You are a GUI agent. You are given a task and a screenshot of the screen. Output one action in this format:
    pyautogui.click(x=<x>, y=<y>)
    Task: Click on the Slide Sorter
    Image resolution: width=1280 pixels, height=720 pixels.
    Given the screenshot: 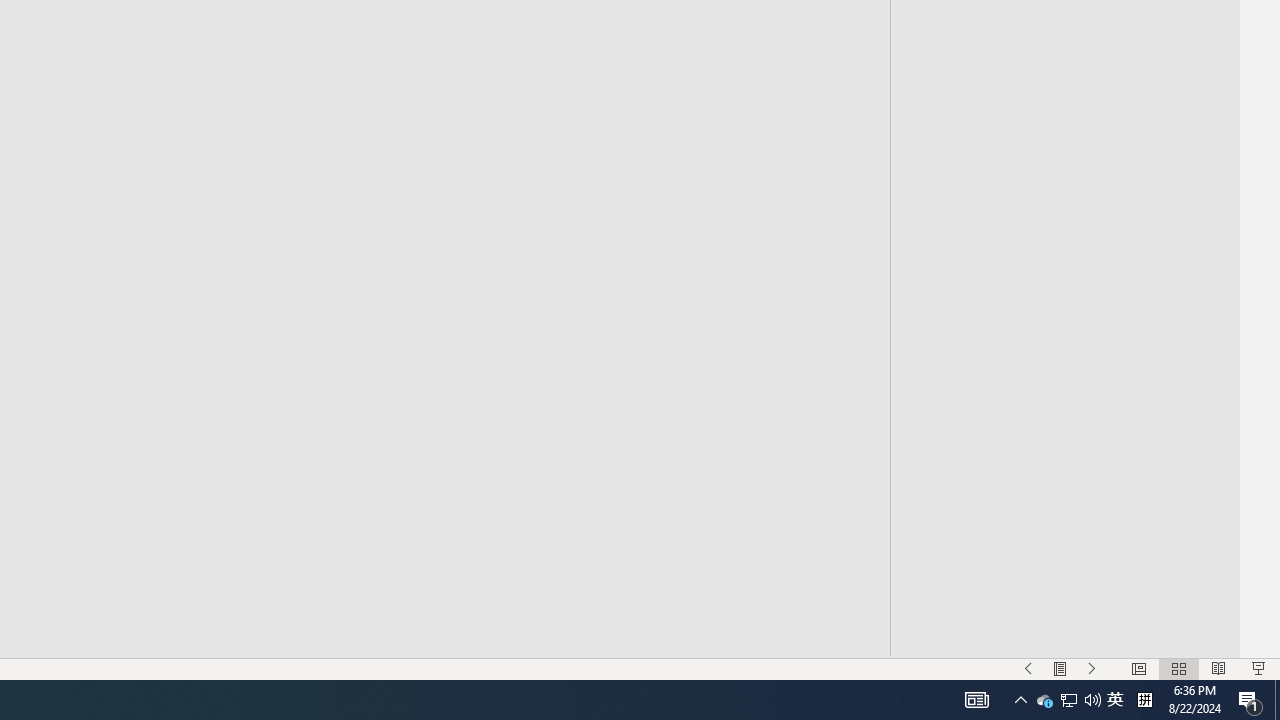 What is the action you would take?
    pyautogui.click(x=1178, y=668)
    